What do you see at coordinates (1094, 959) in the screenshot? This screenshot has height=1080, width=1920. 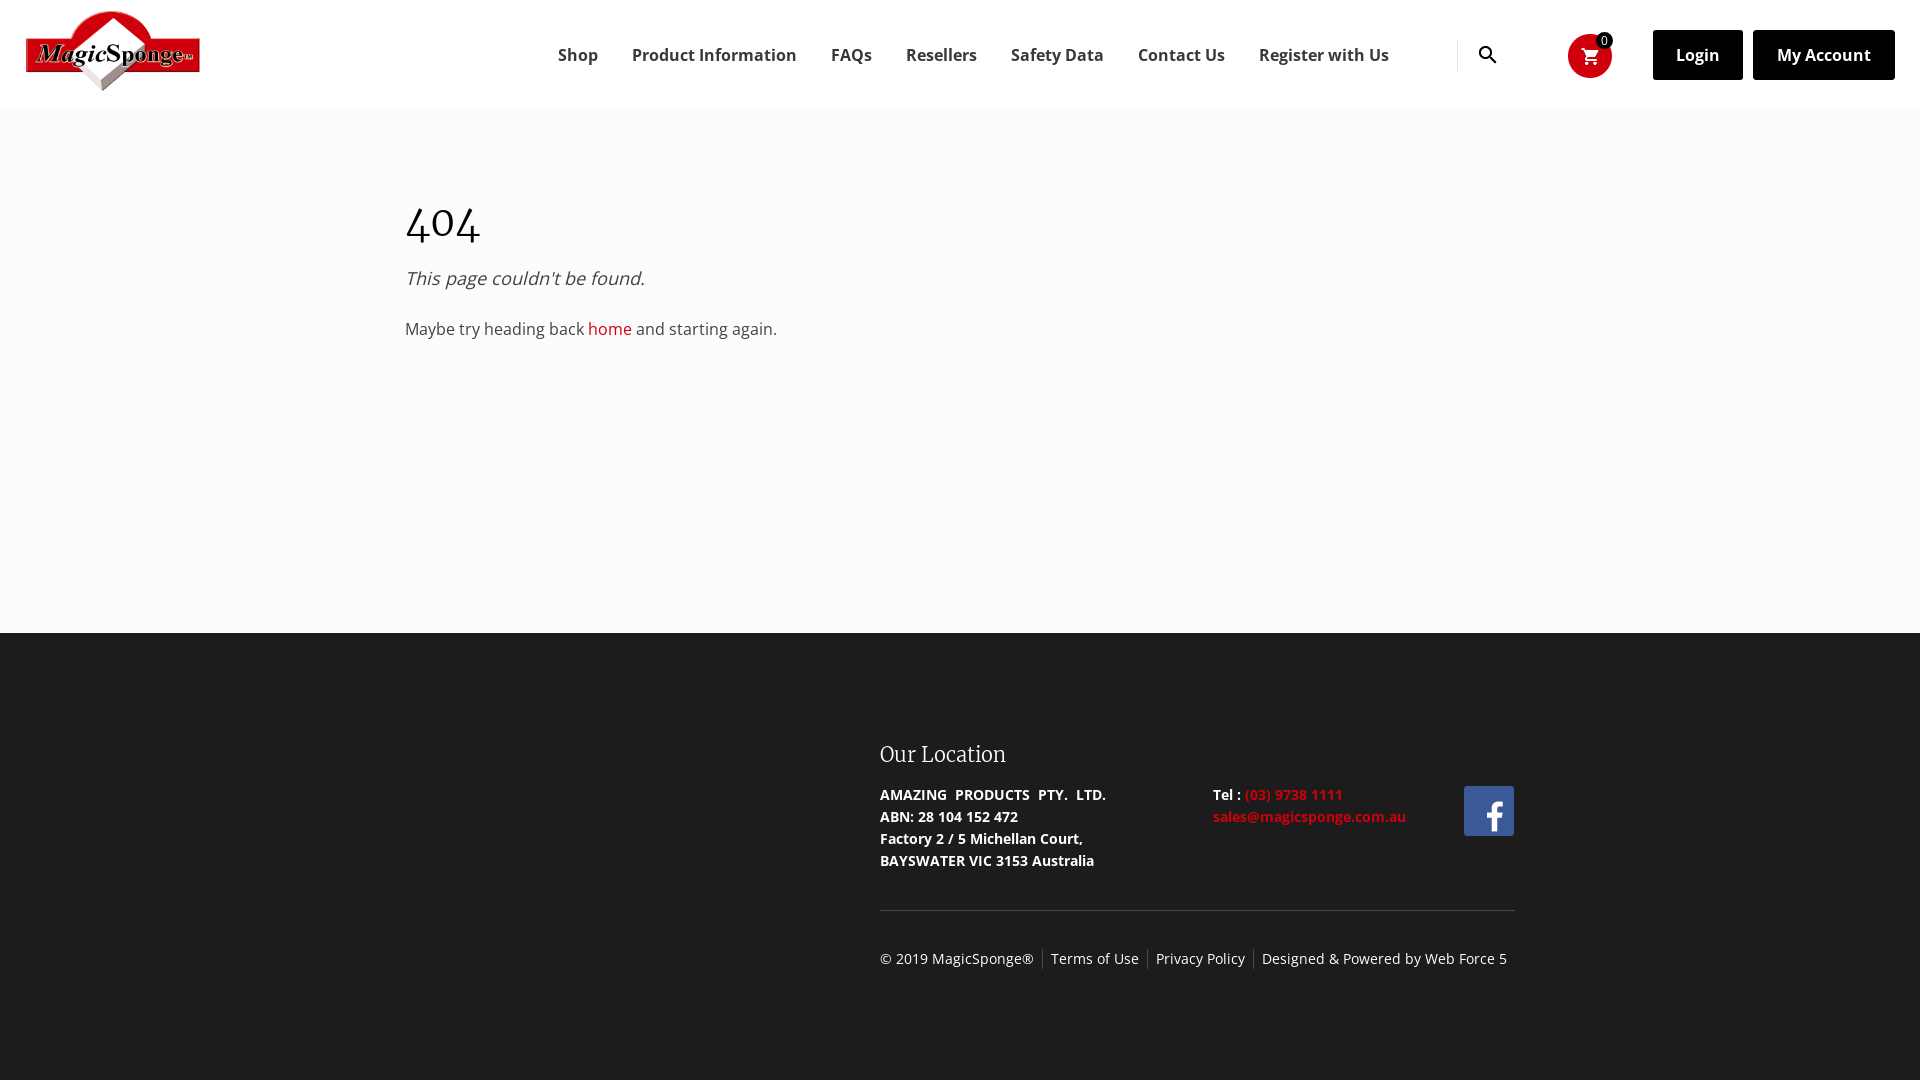 I see `Terms of Use` at bounding box center [1094, 959].